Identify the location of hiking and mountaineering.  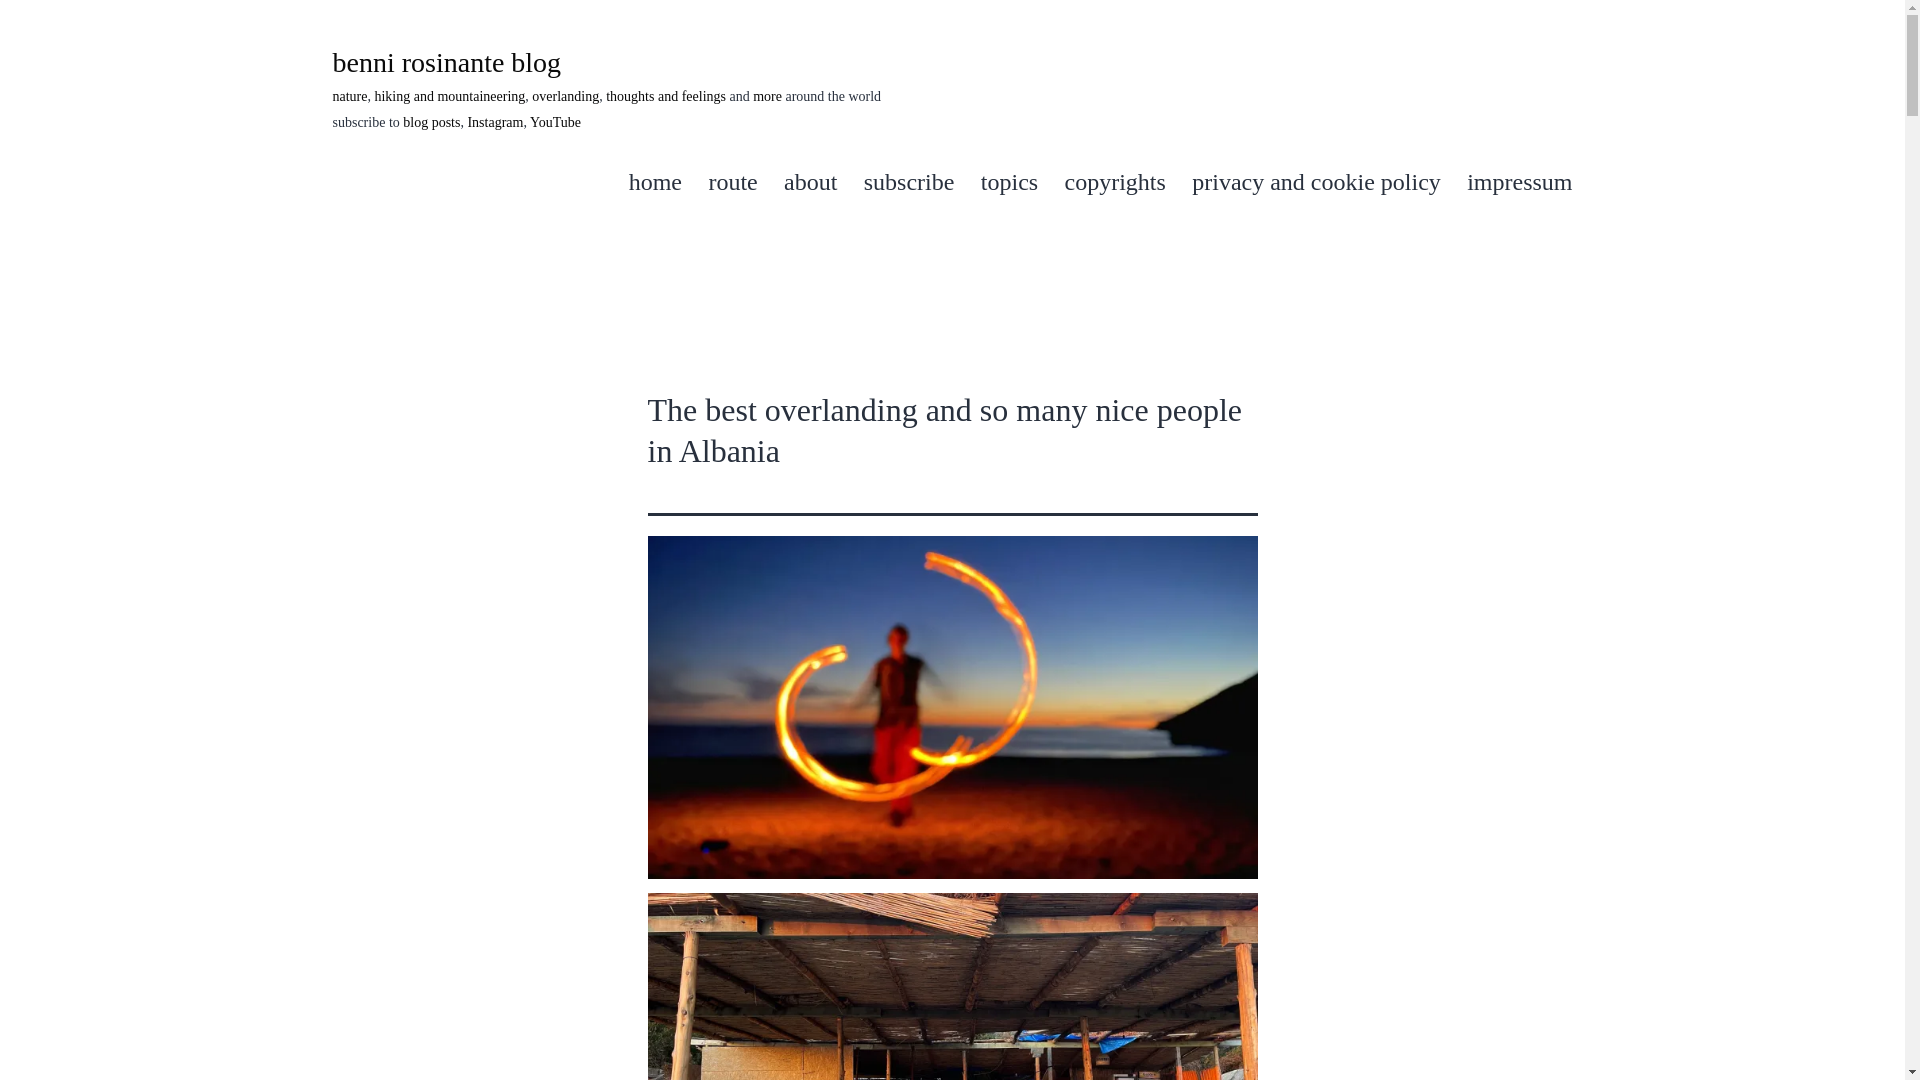
(449, 96).